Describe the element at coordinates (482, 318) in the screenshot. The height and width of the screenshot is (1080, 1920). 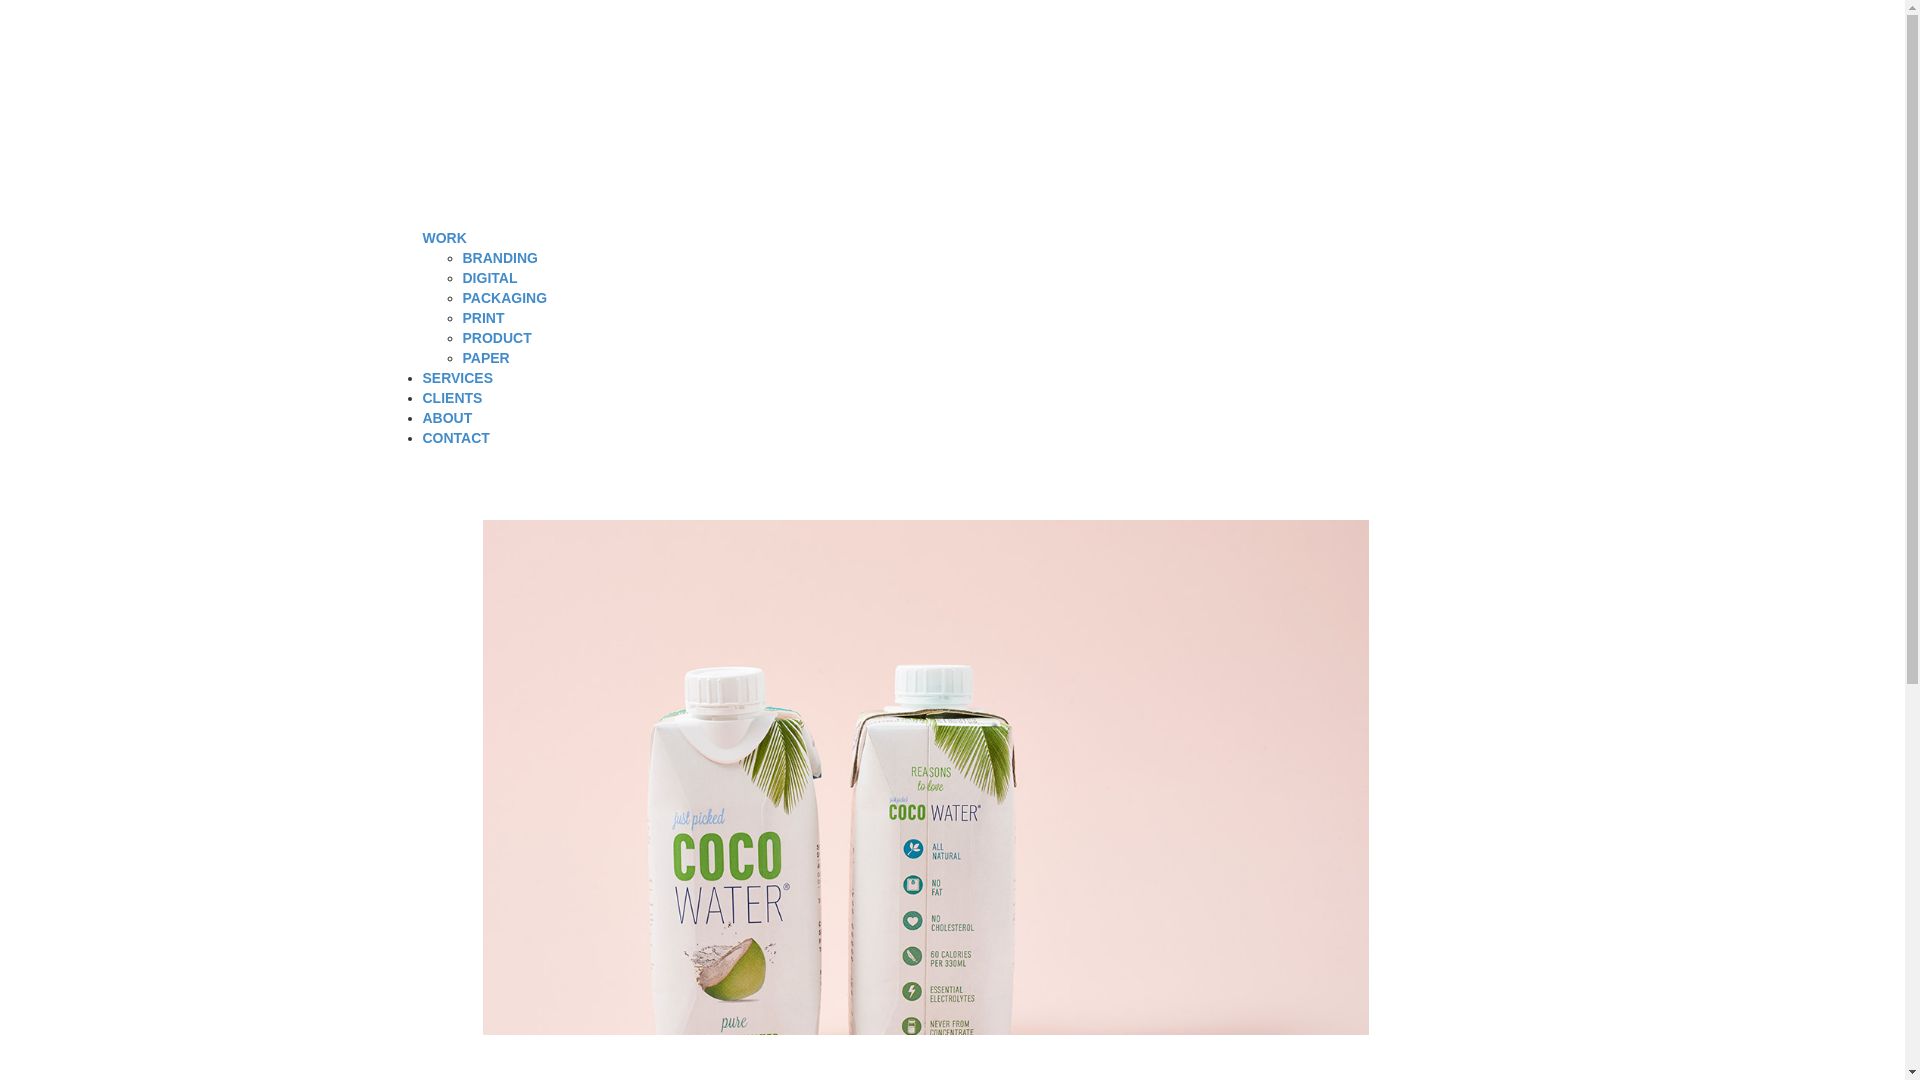
I see `PRINT` at that location.